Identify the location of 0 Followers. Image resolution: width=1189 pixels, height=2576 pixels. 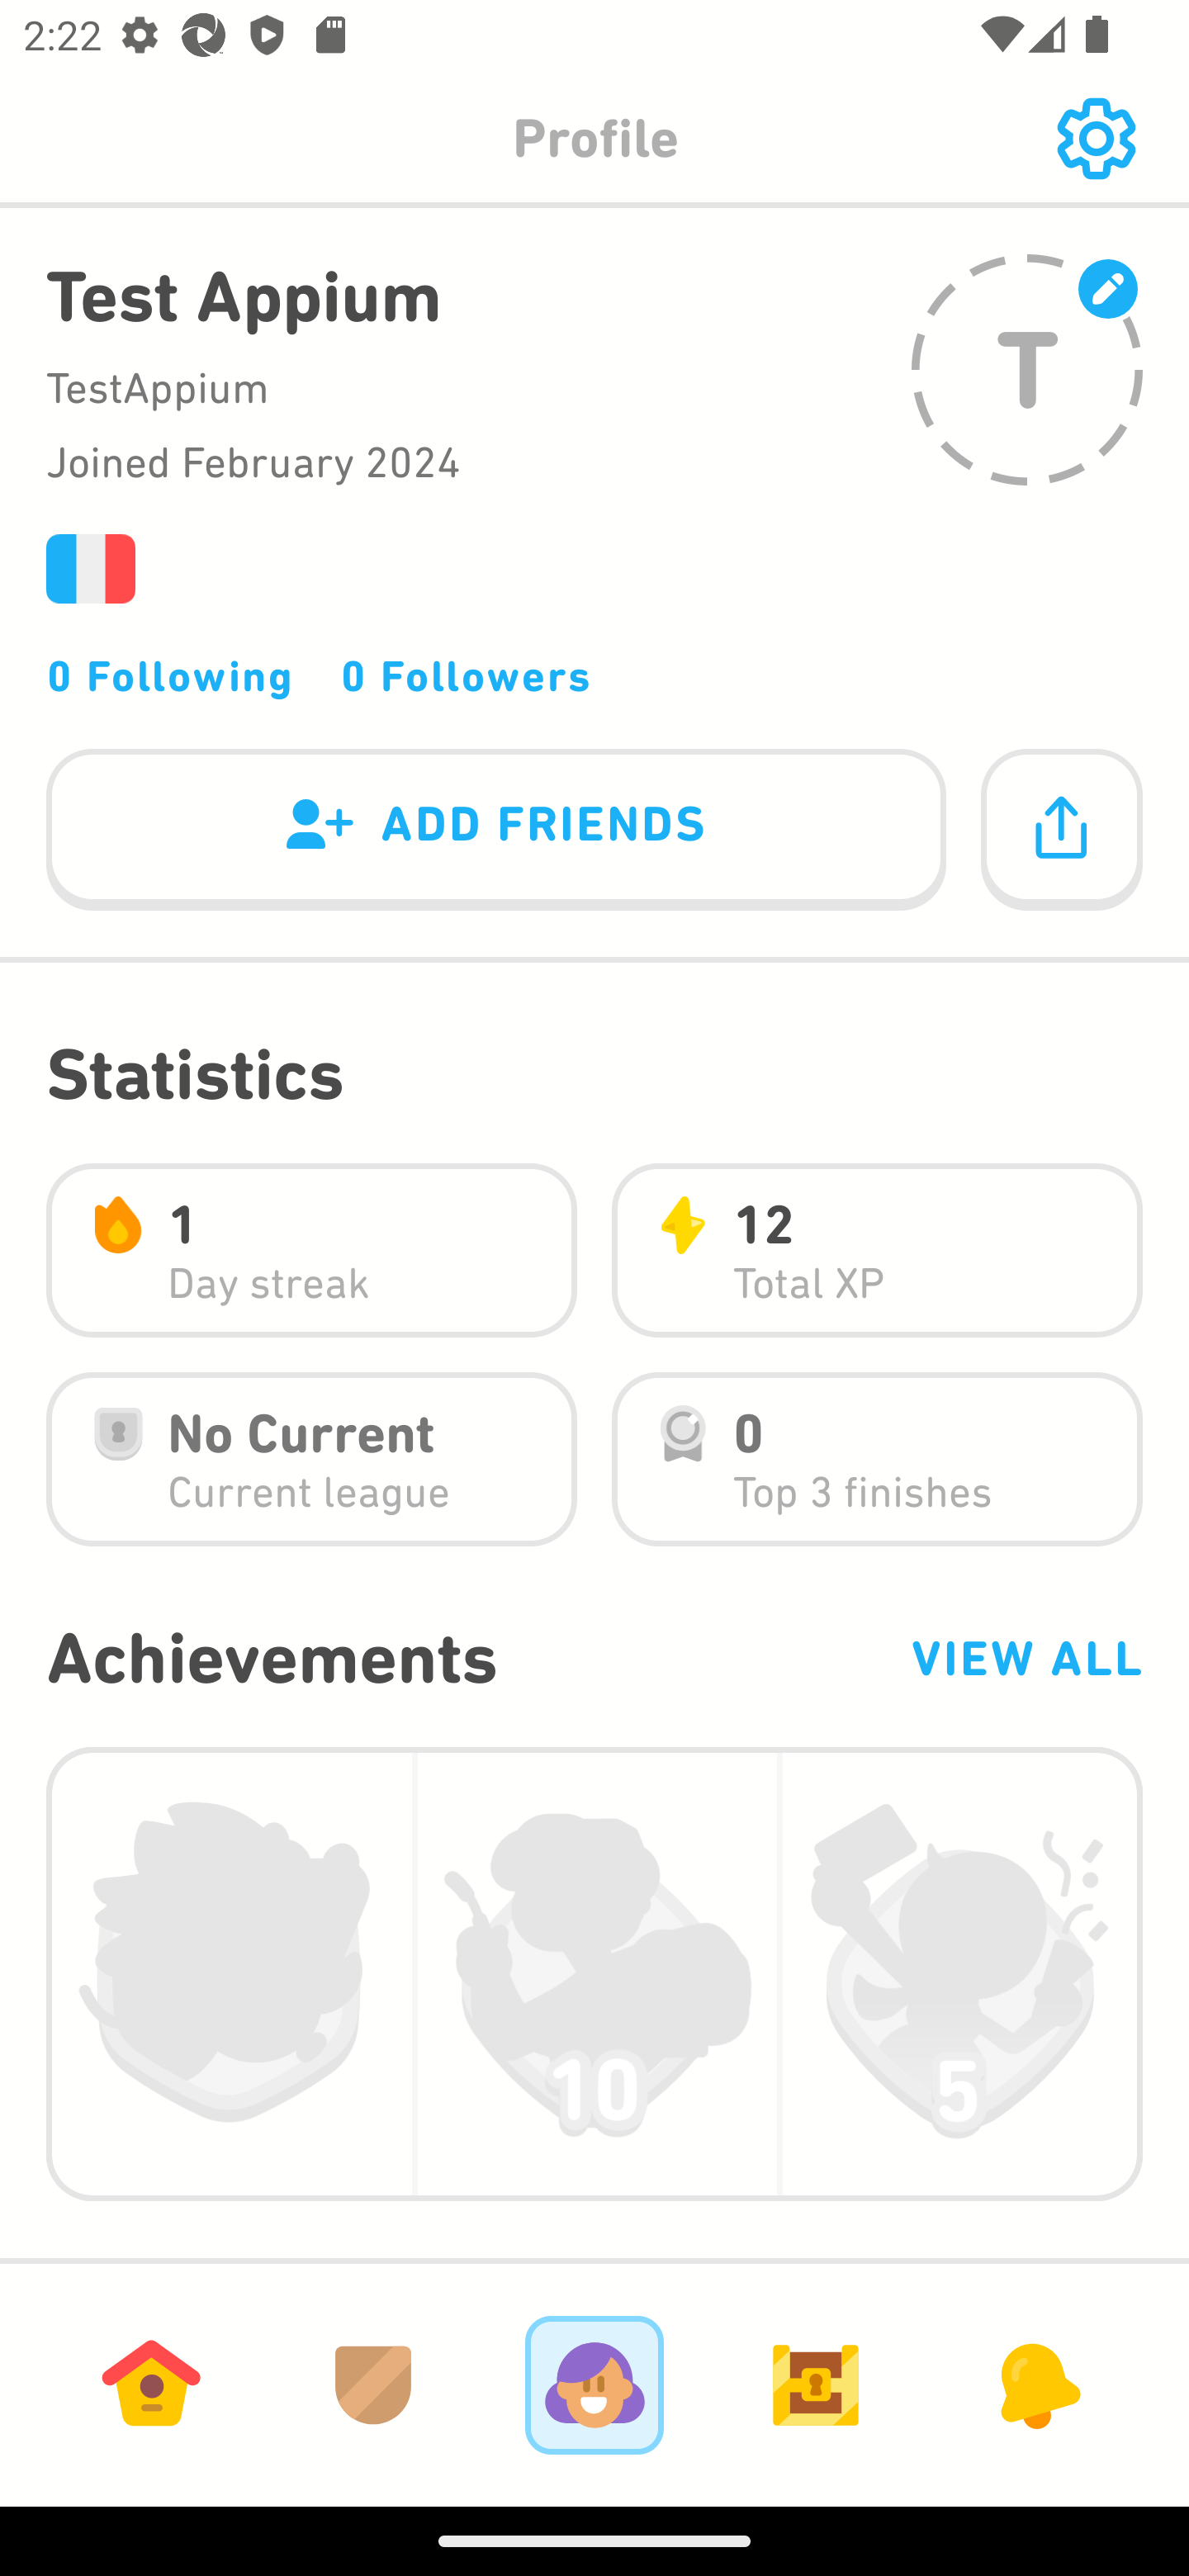
(466, 675).